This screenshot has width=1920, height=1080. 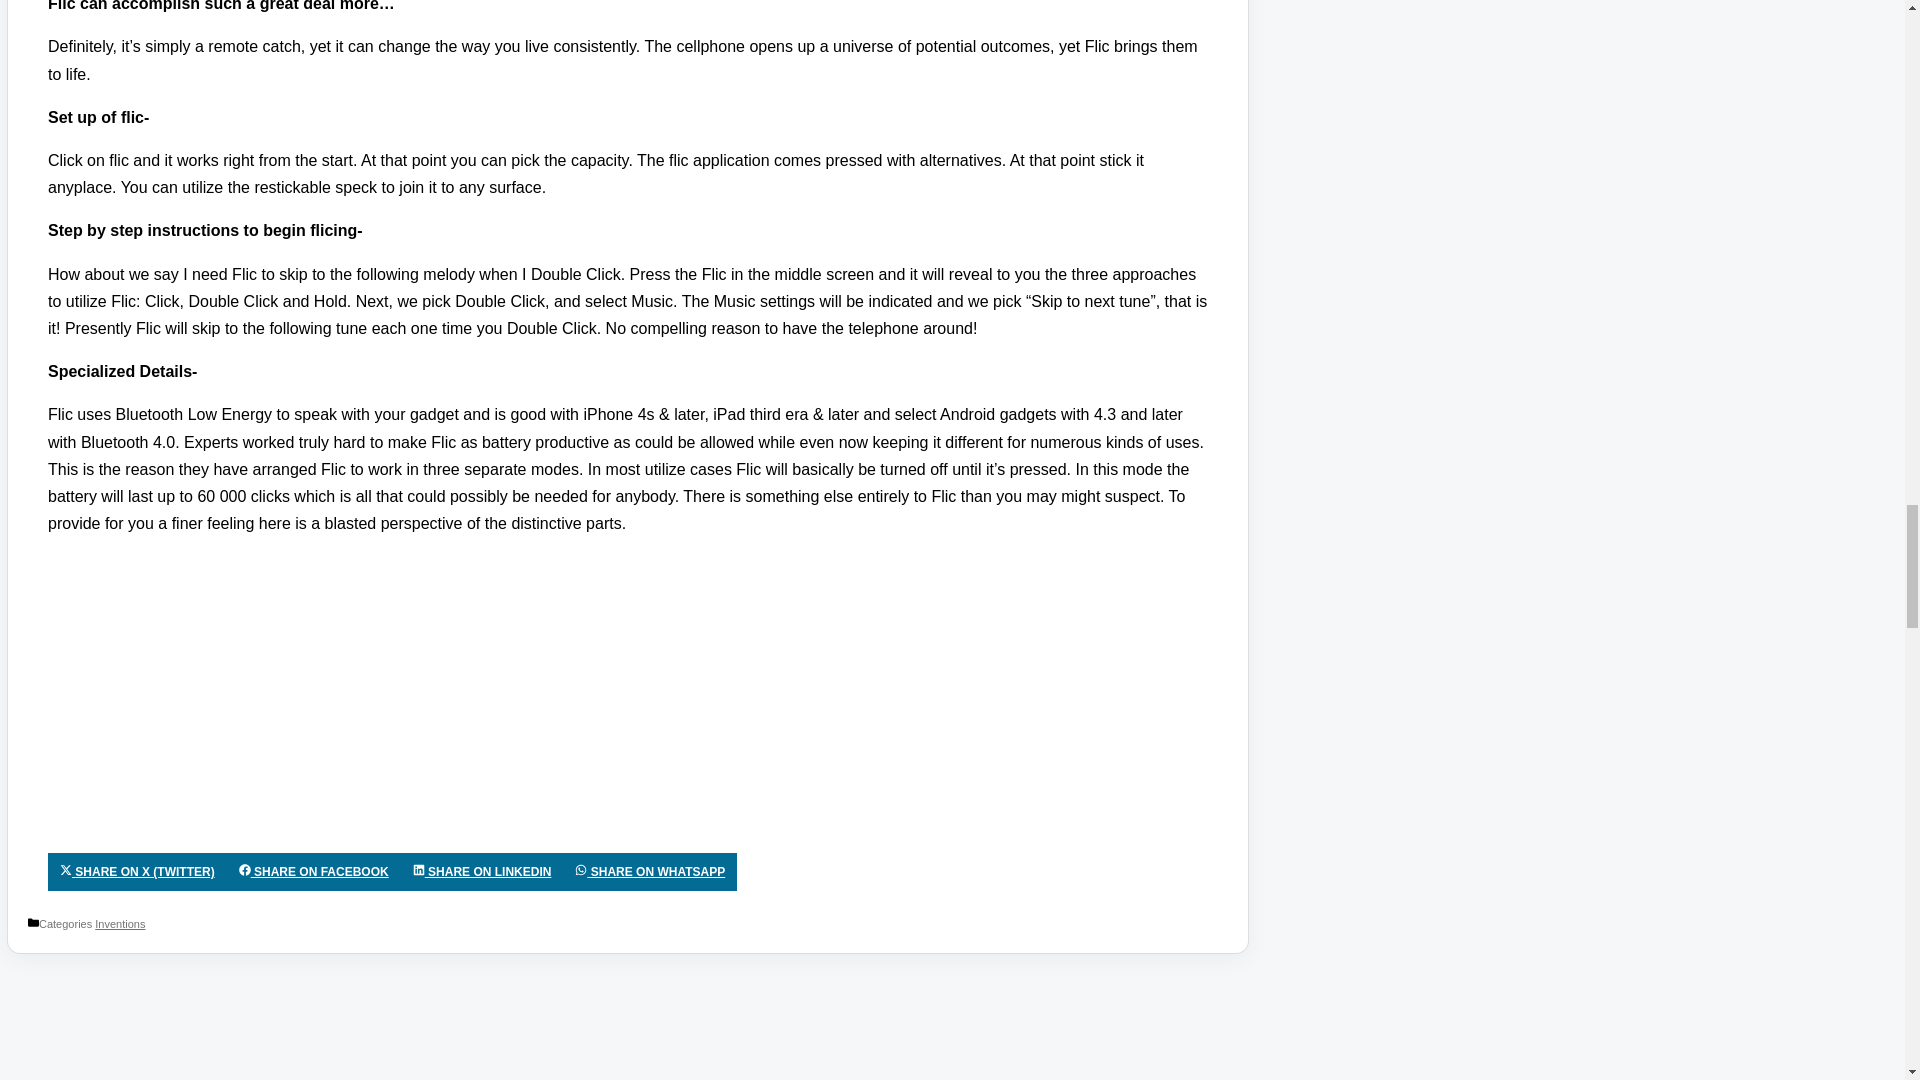 I want to click on SHARE ON LINKEDIN, so click(x=482, y=872).